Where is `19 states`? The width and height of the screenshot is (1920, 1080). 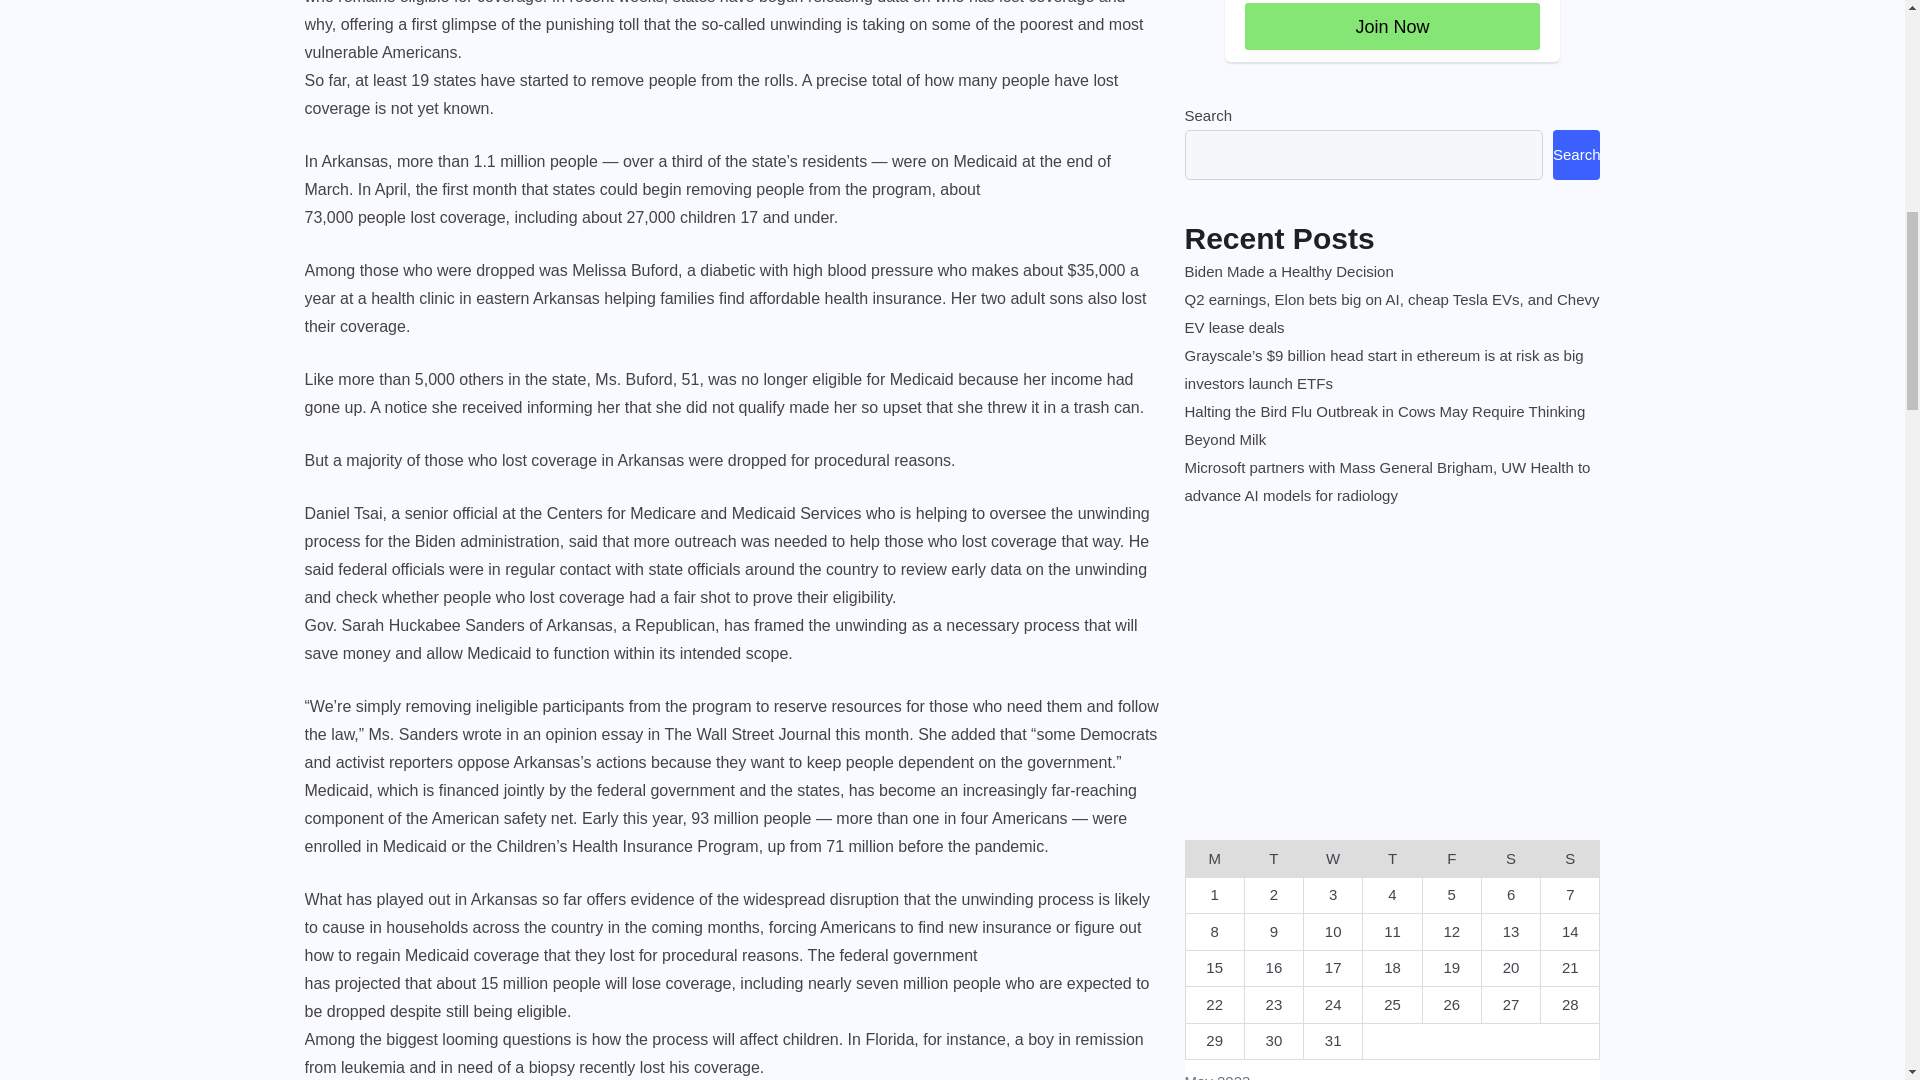 19 states is located at coordinates (443, 80).